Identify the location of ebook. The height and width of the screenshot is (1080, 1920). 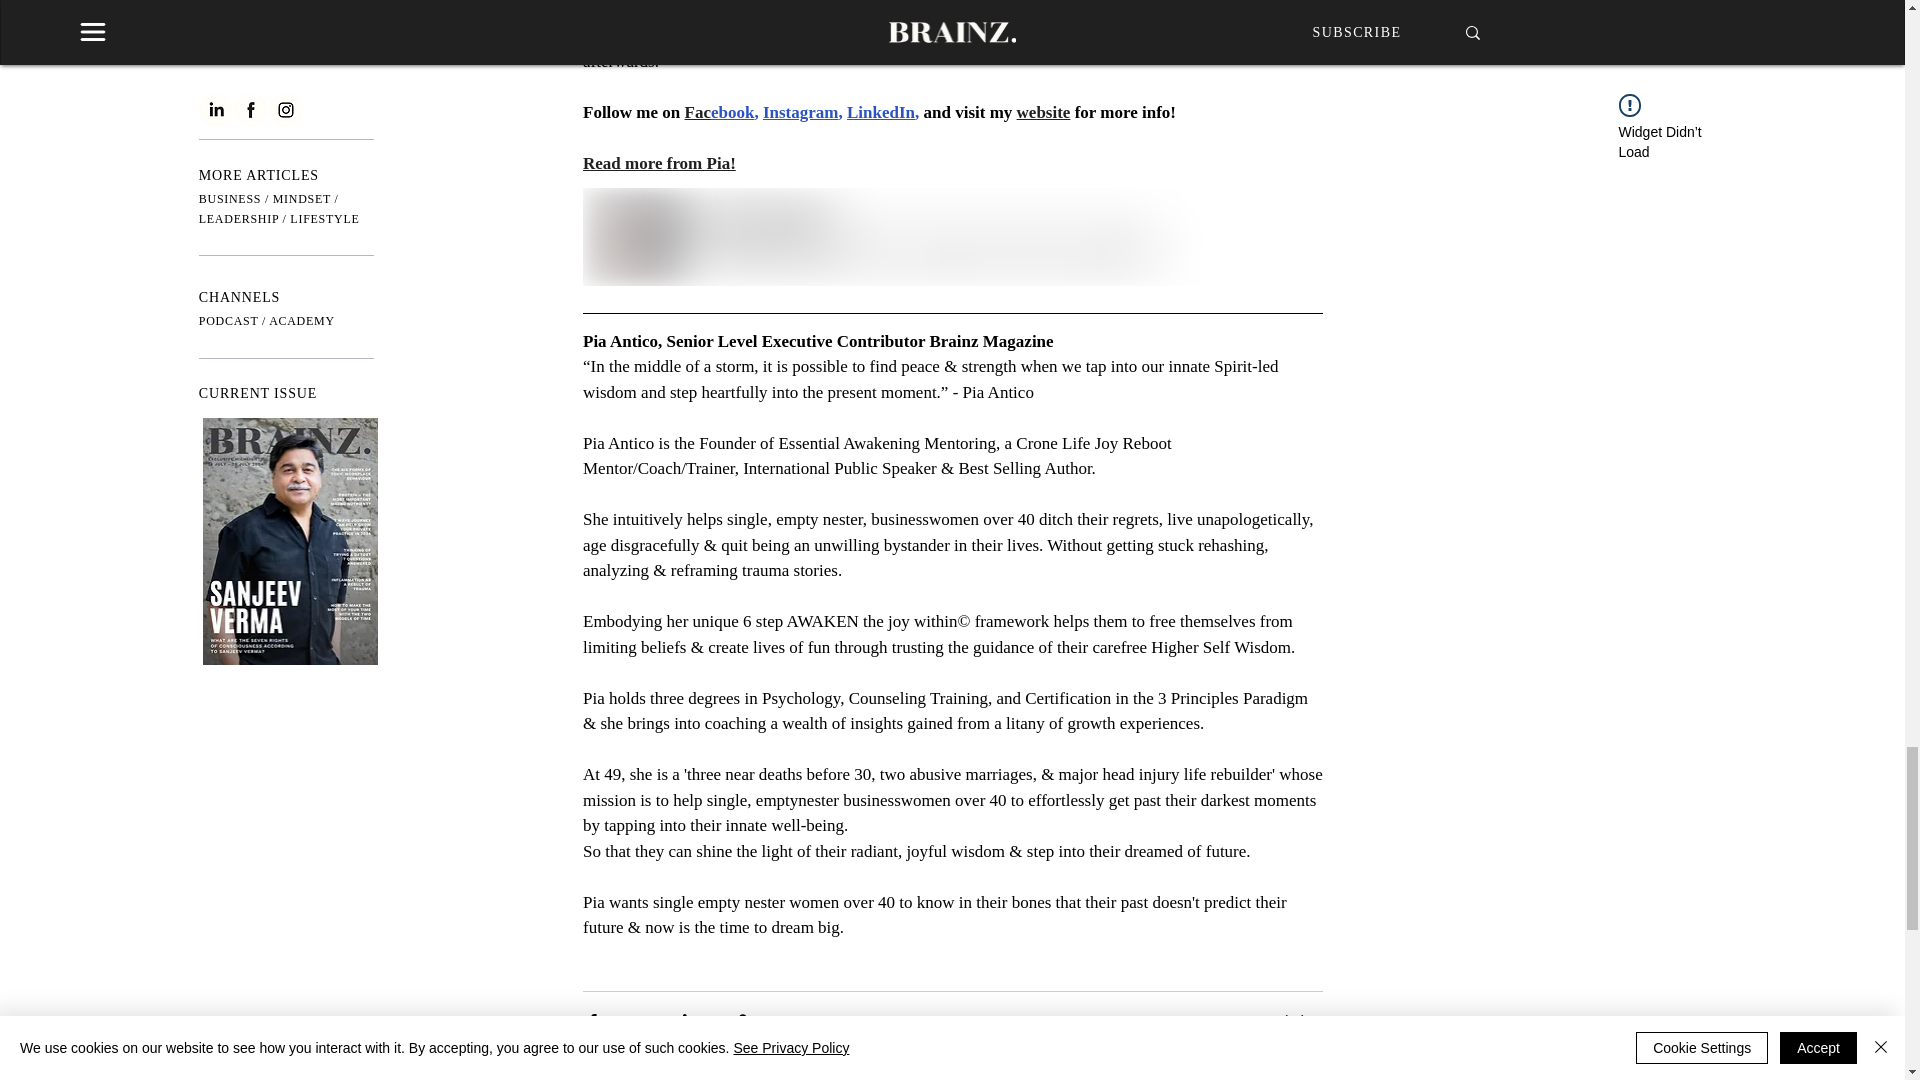
(731, 112).